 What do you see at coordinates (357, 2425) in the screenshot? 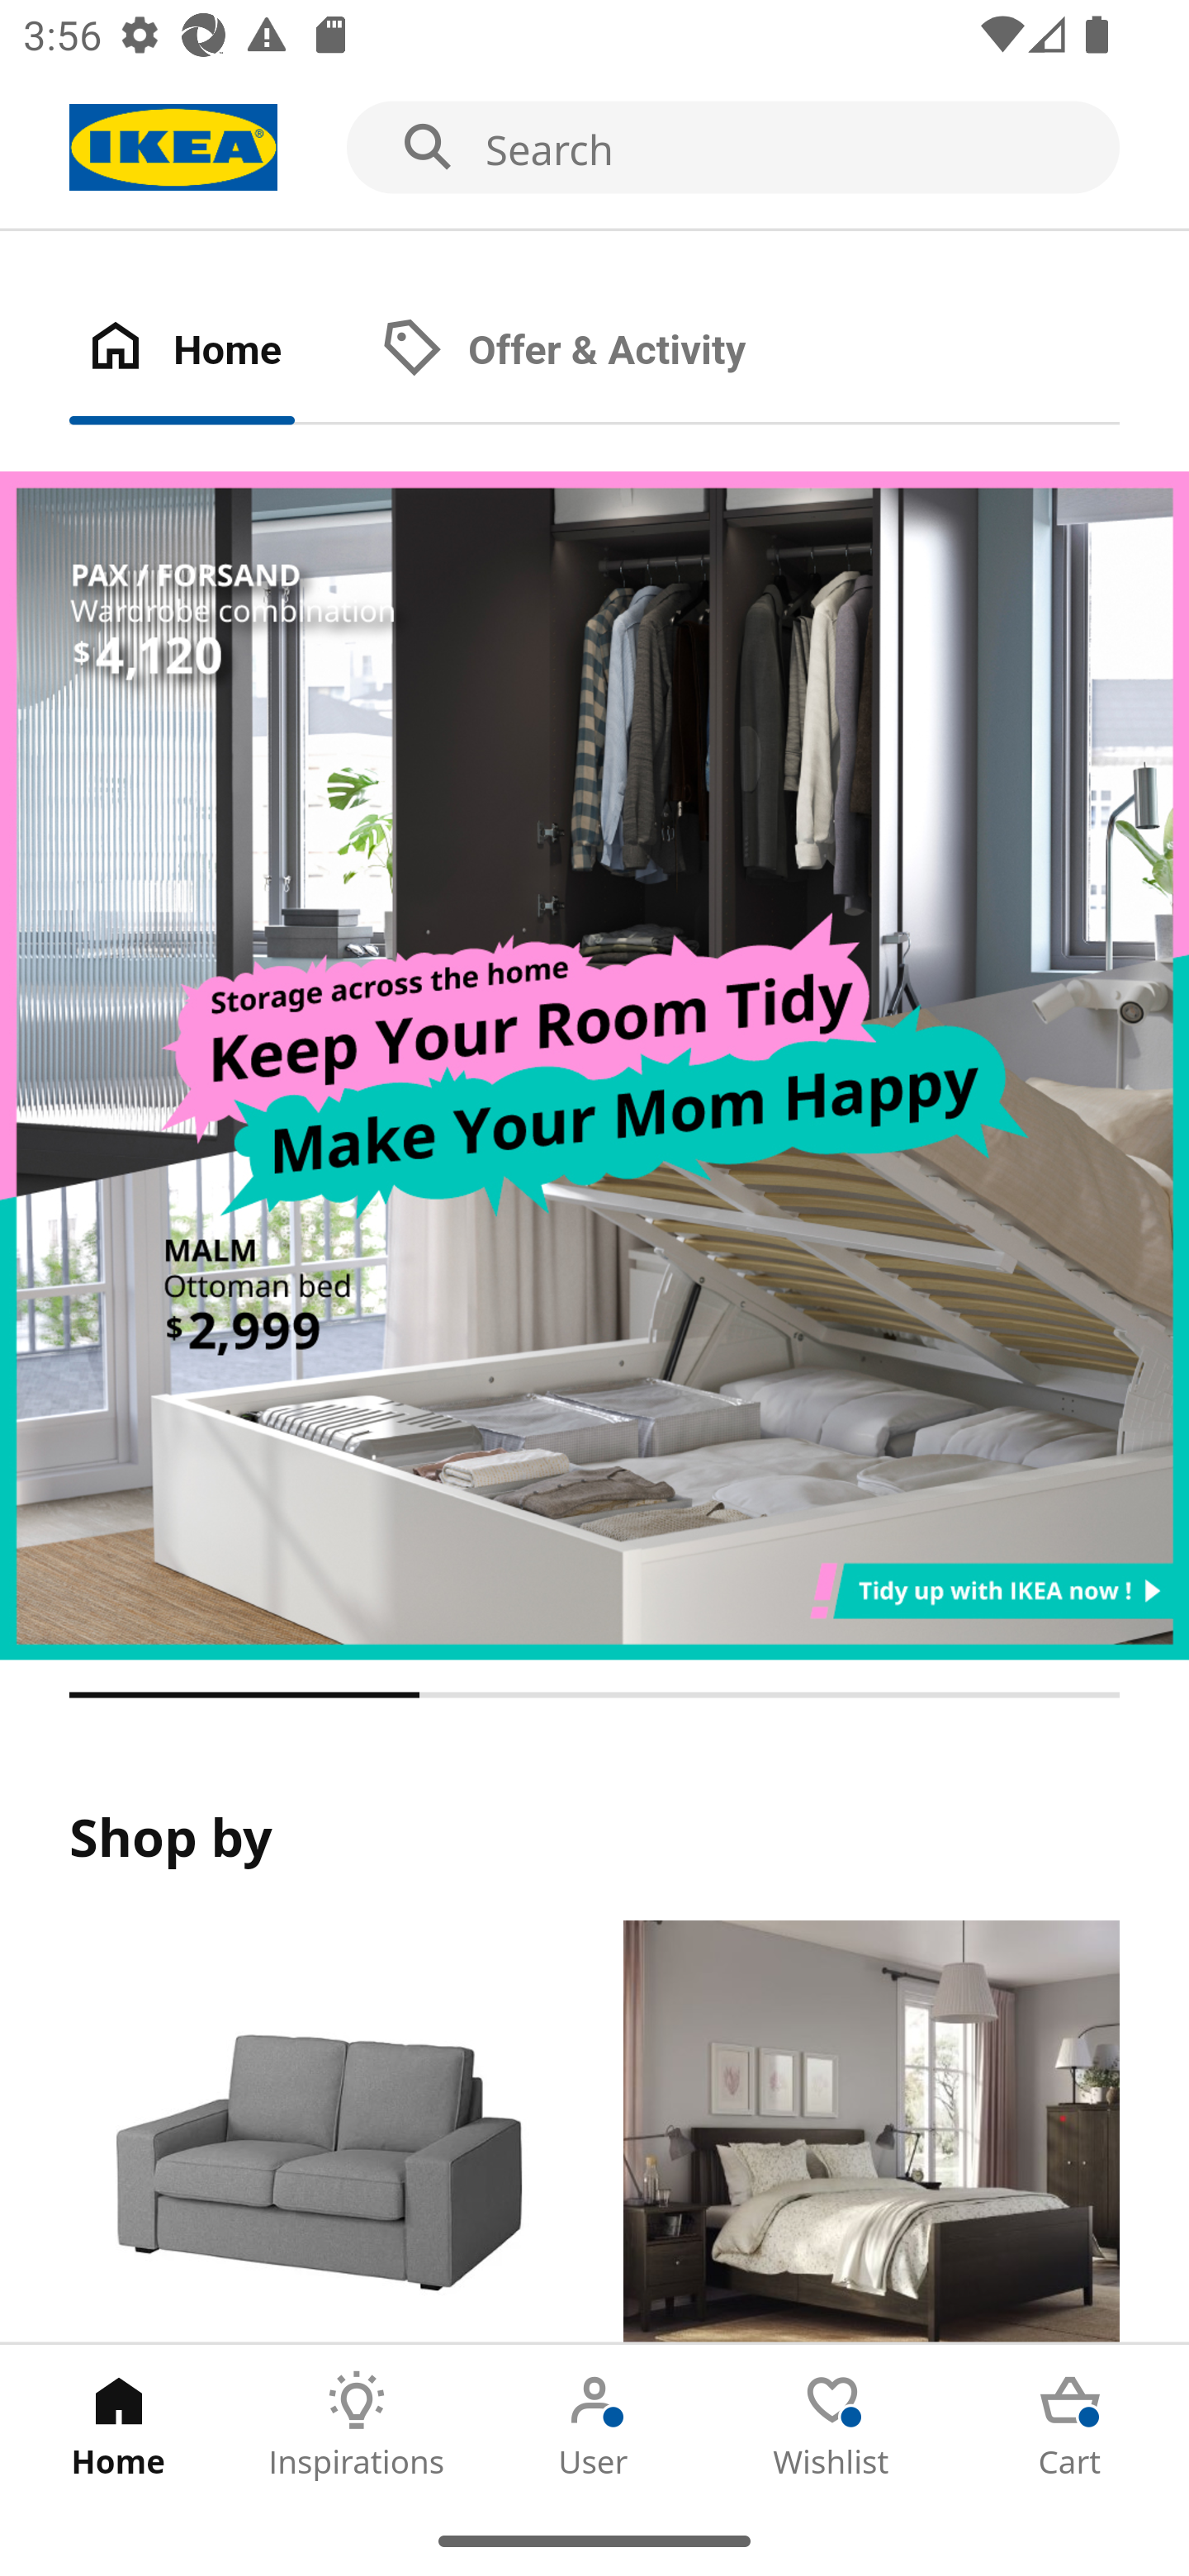
I see `Inspirations
Tab 2 of 5` at bounding box center [357, 2425].